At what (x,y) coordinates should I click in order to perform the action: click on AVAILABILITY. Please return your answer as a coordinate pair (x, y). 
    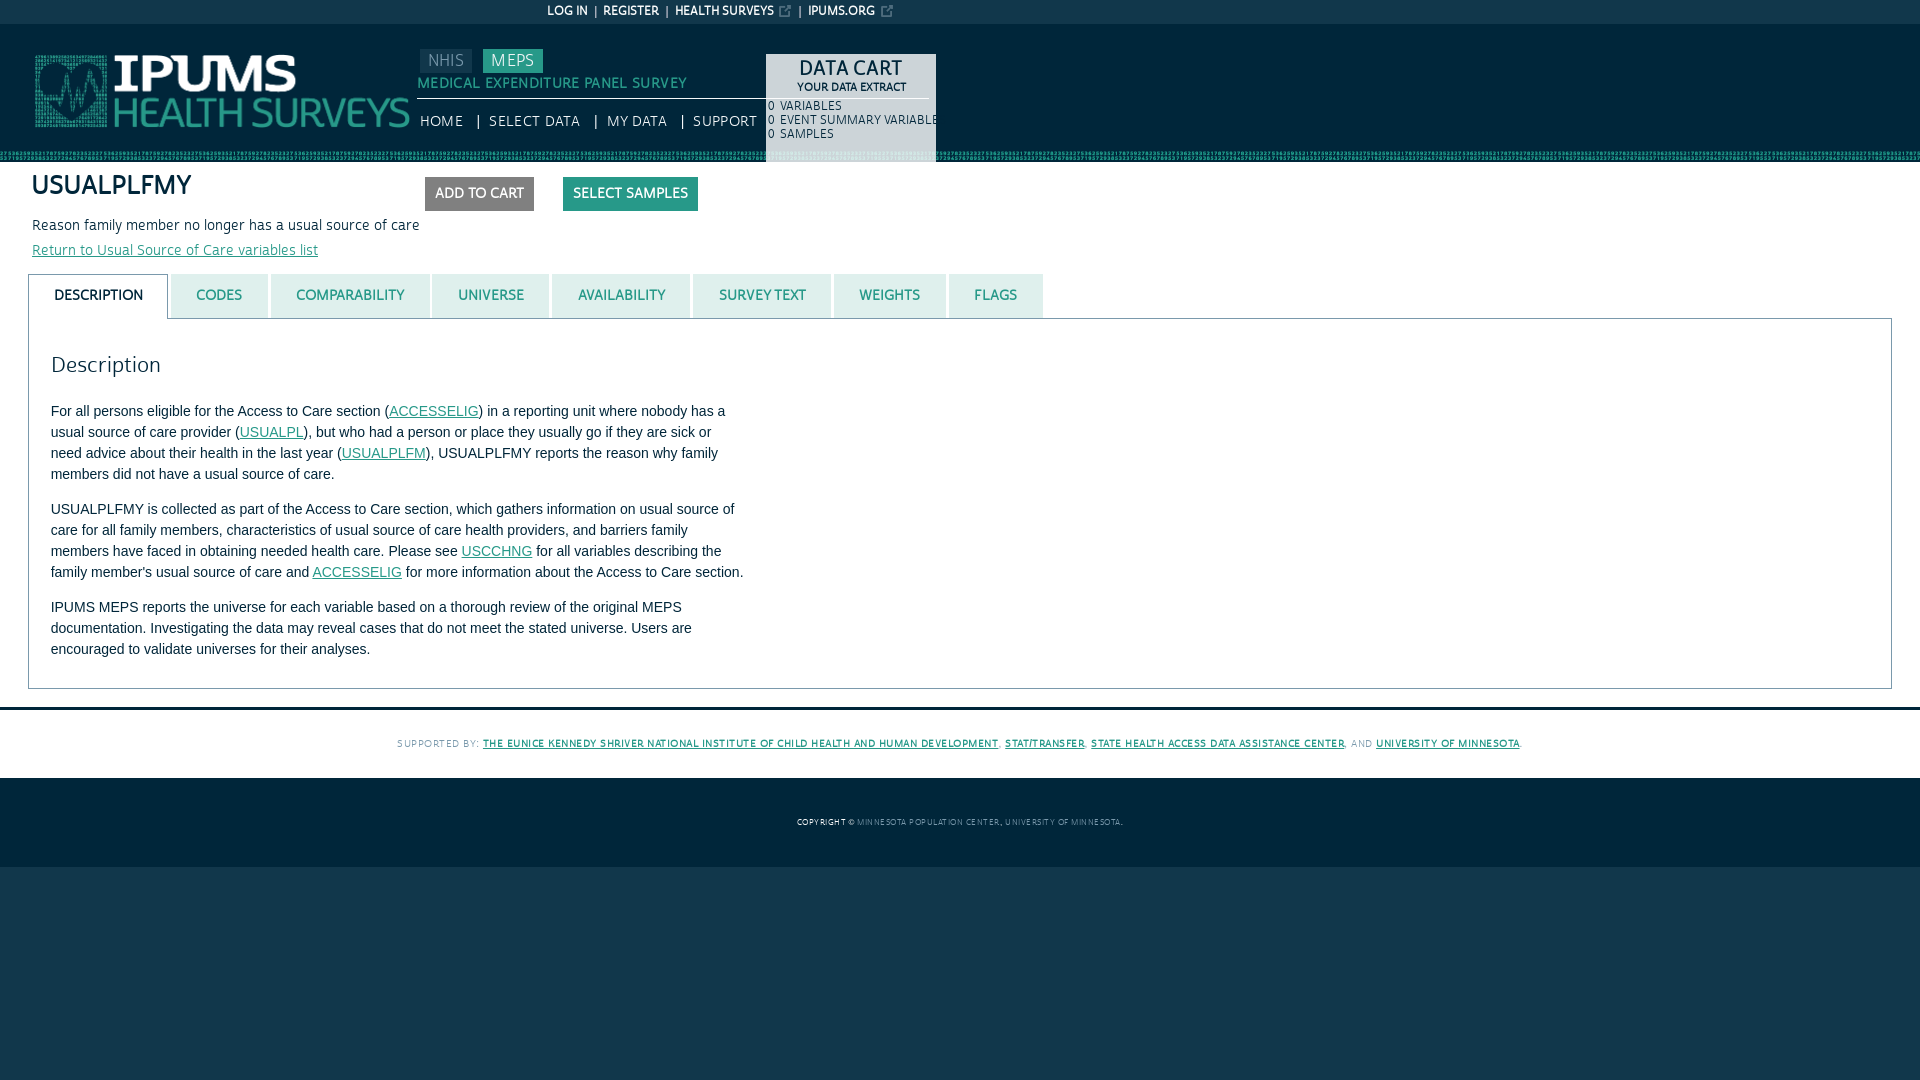
    Looking at the image, I should click on (620, 296).